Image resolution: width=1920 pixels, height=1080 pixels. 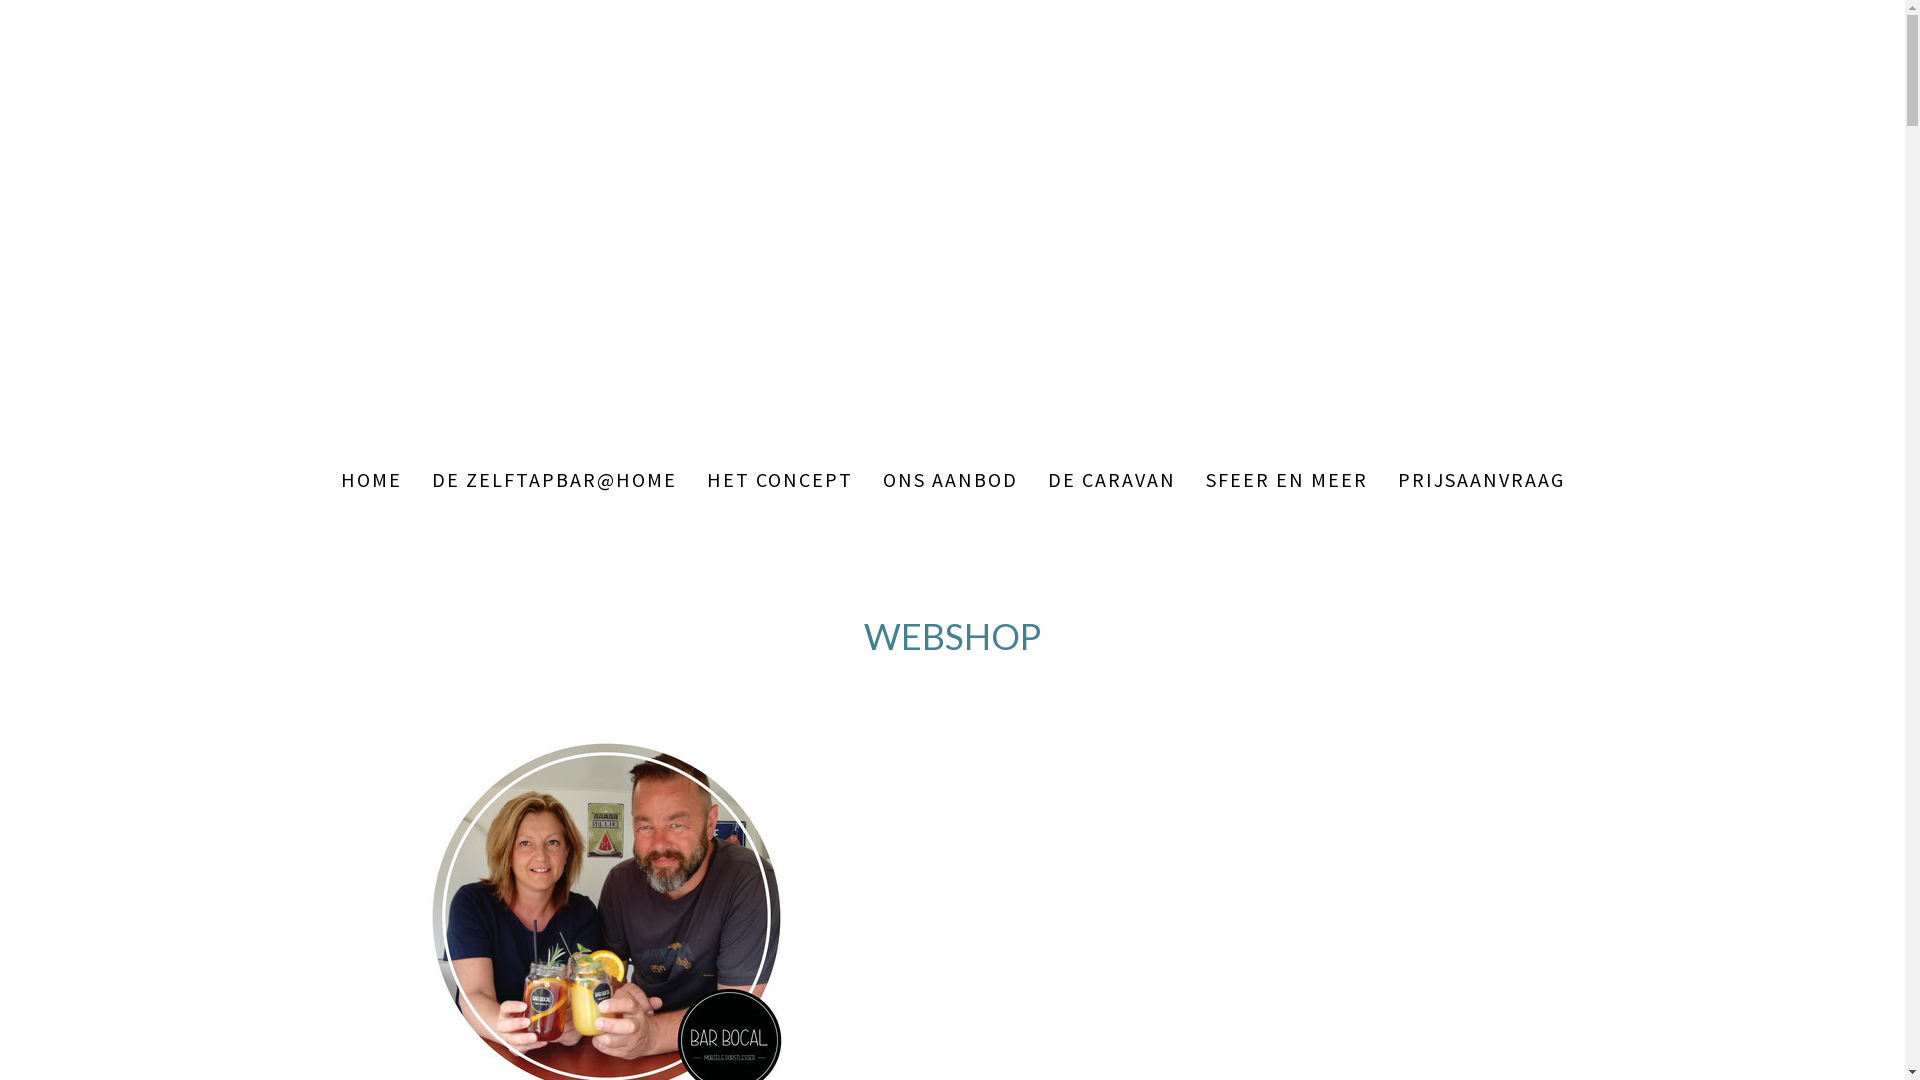 What do you see at coordinates (950, 479) in the screenshot?
I see `ONS AANBOD` at bounding box center [950, 479].